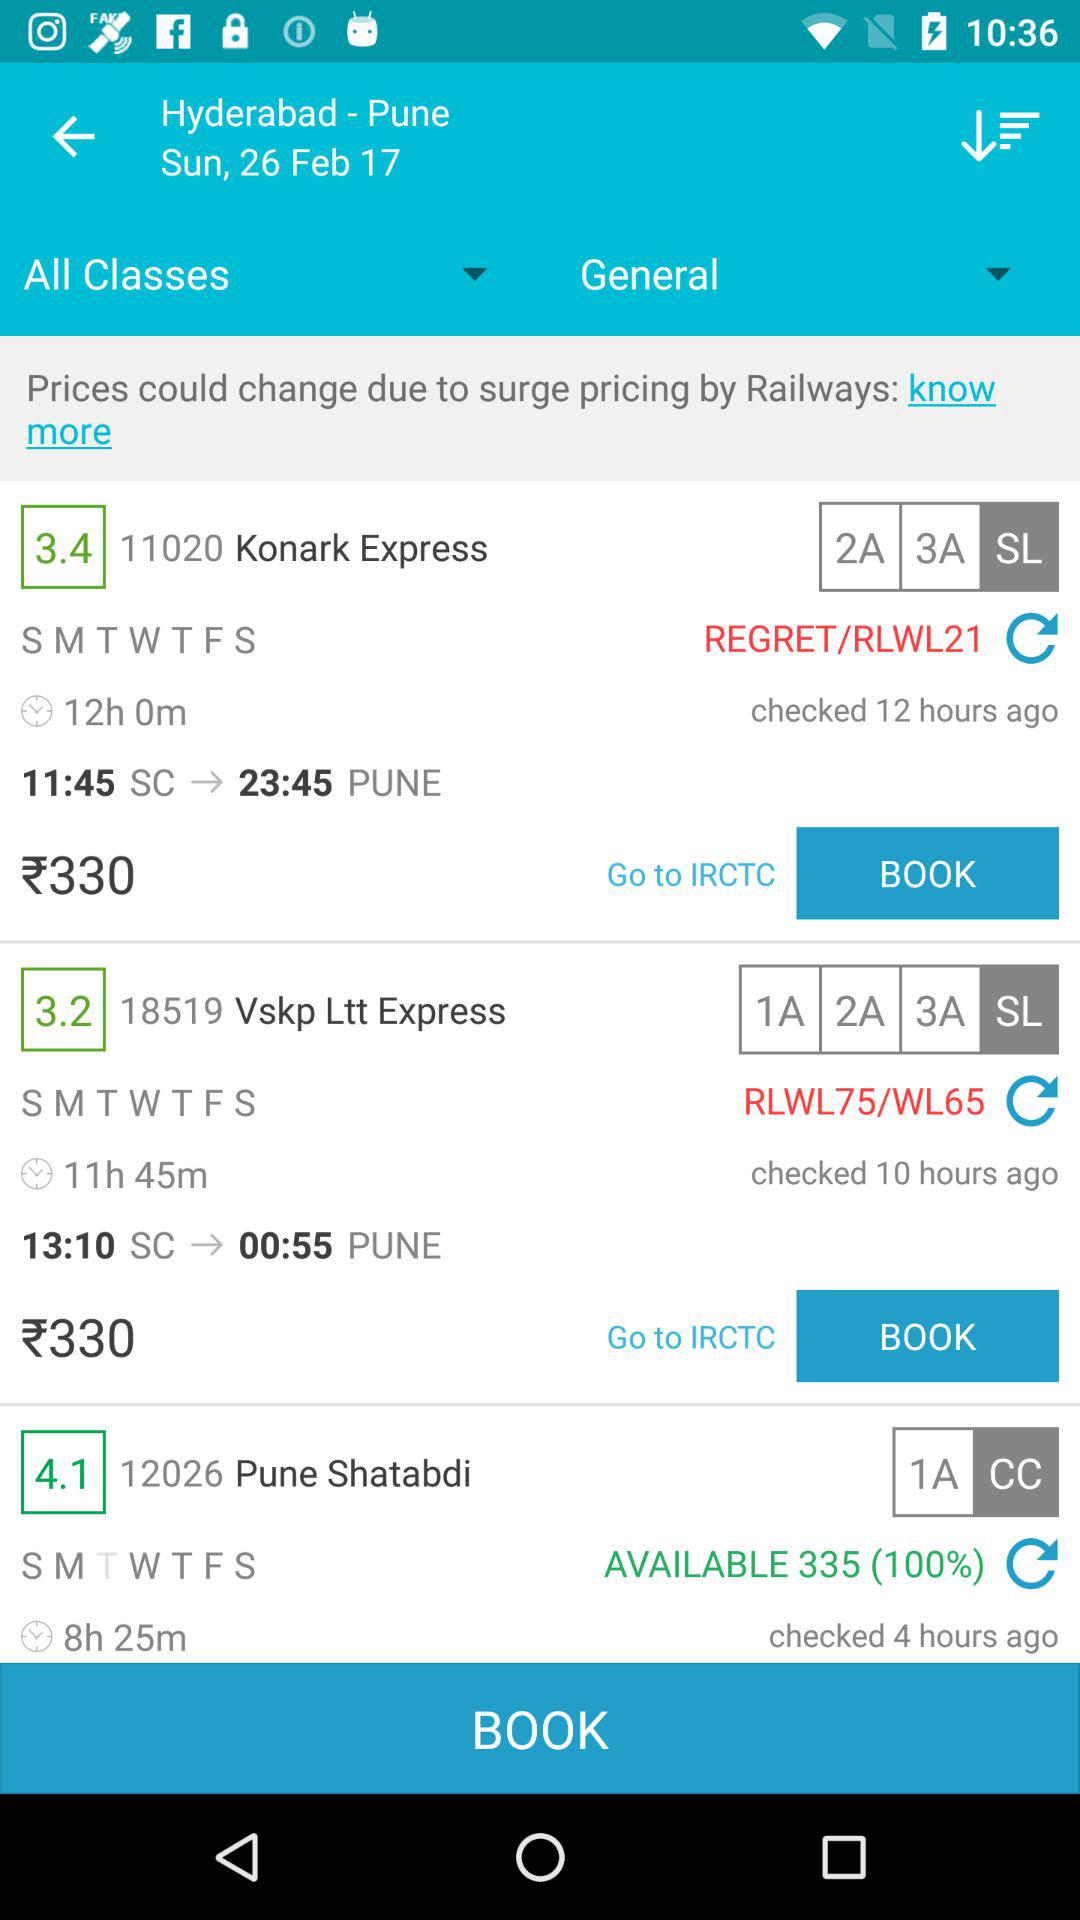  What do you see at coordinates (1000, 136) in the screenshot?
I see `click to lower volume` at bounding box center [1000, 136].